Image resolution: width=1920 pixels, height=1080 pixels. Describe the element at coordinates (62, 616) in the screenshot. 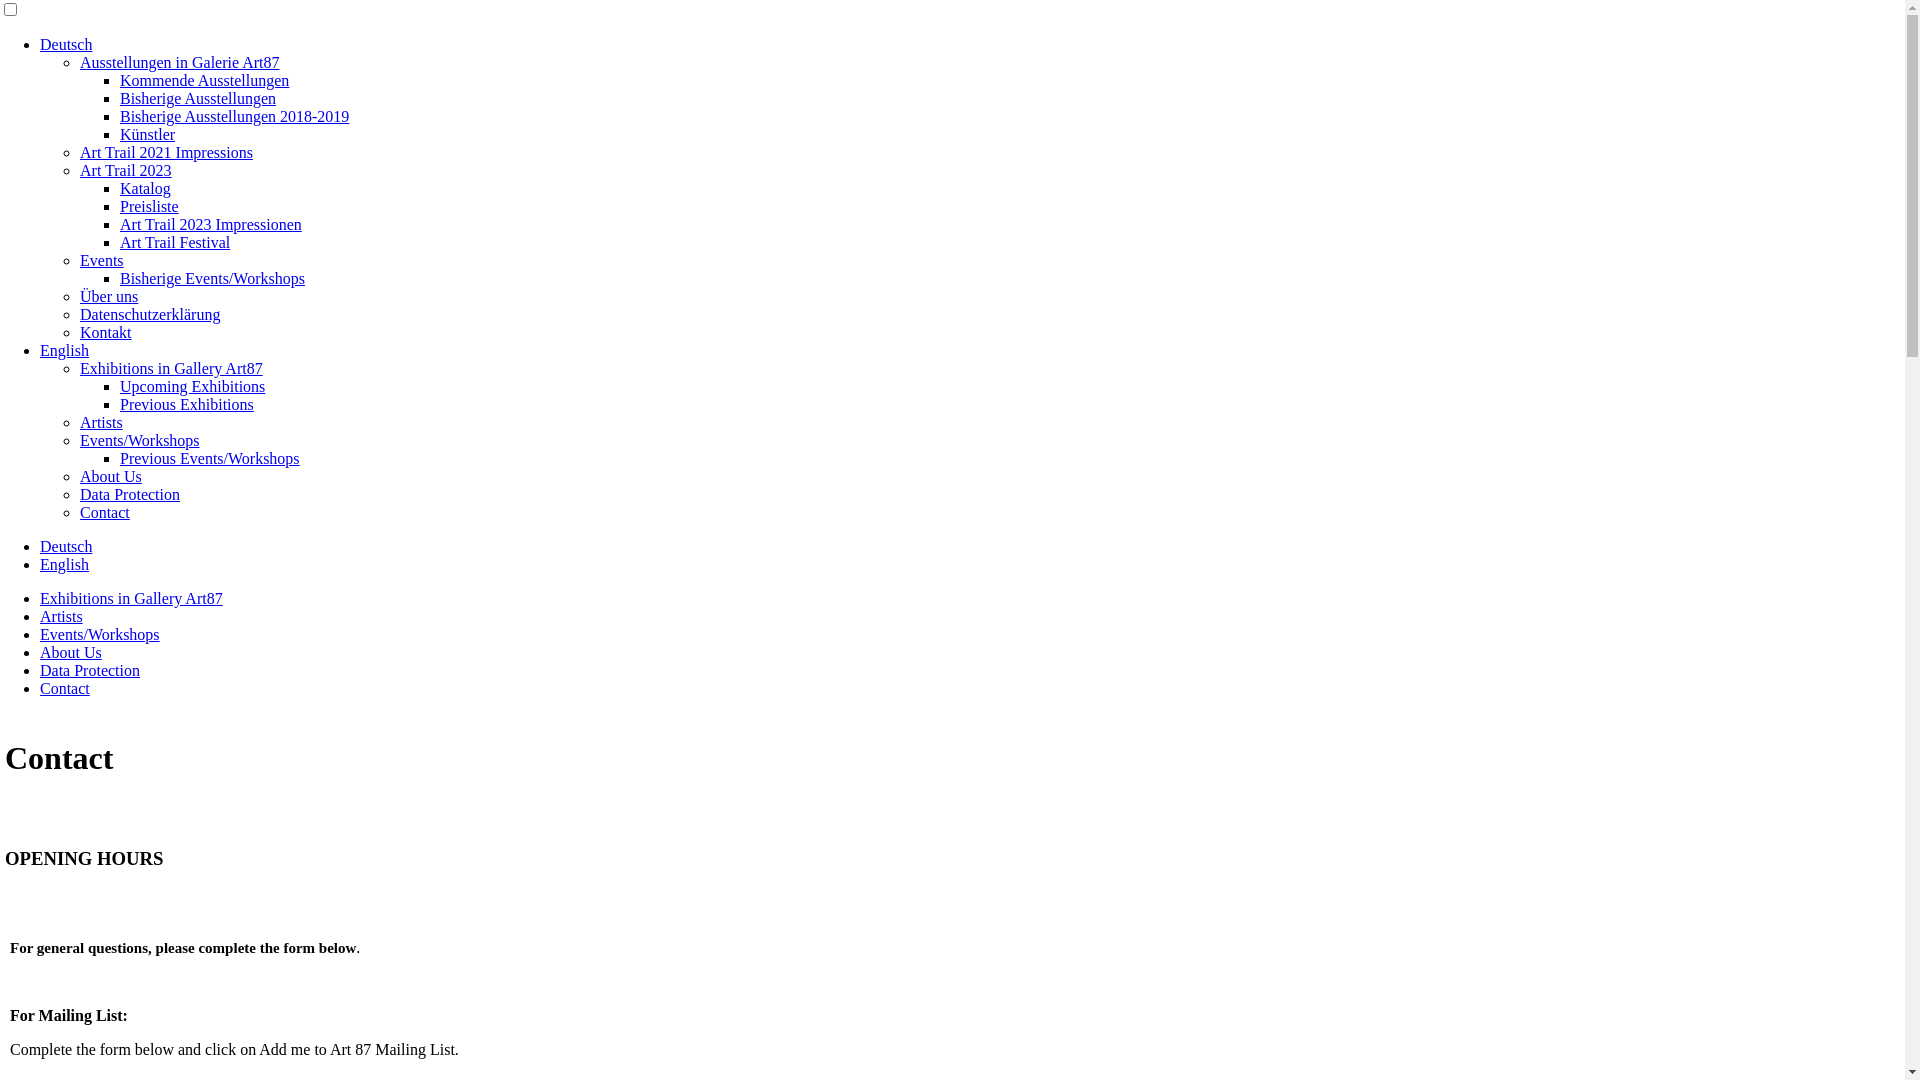

I see `Artists` at that location.